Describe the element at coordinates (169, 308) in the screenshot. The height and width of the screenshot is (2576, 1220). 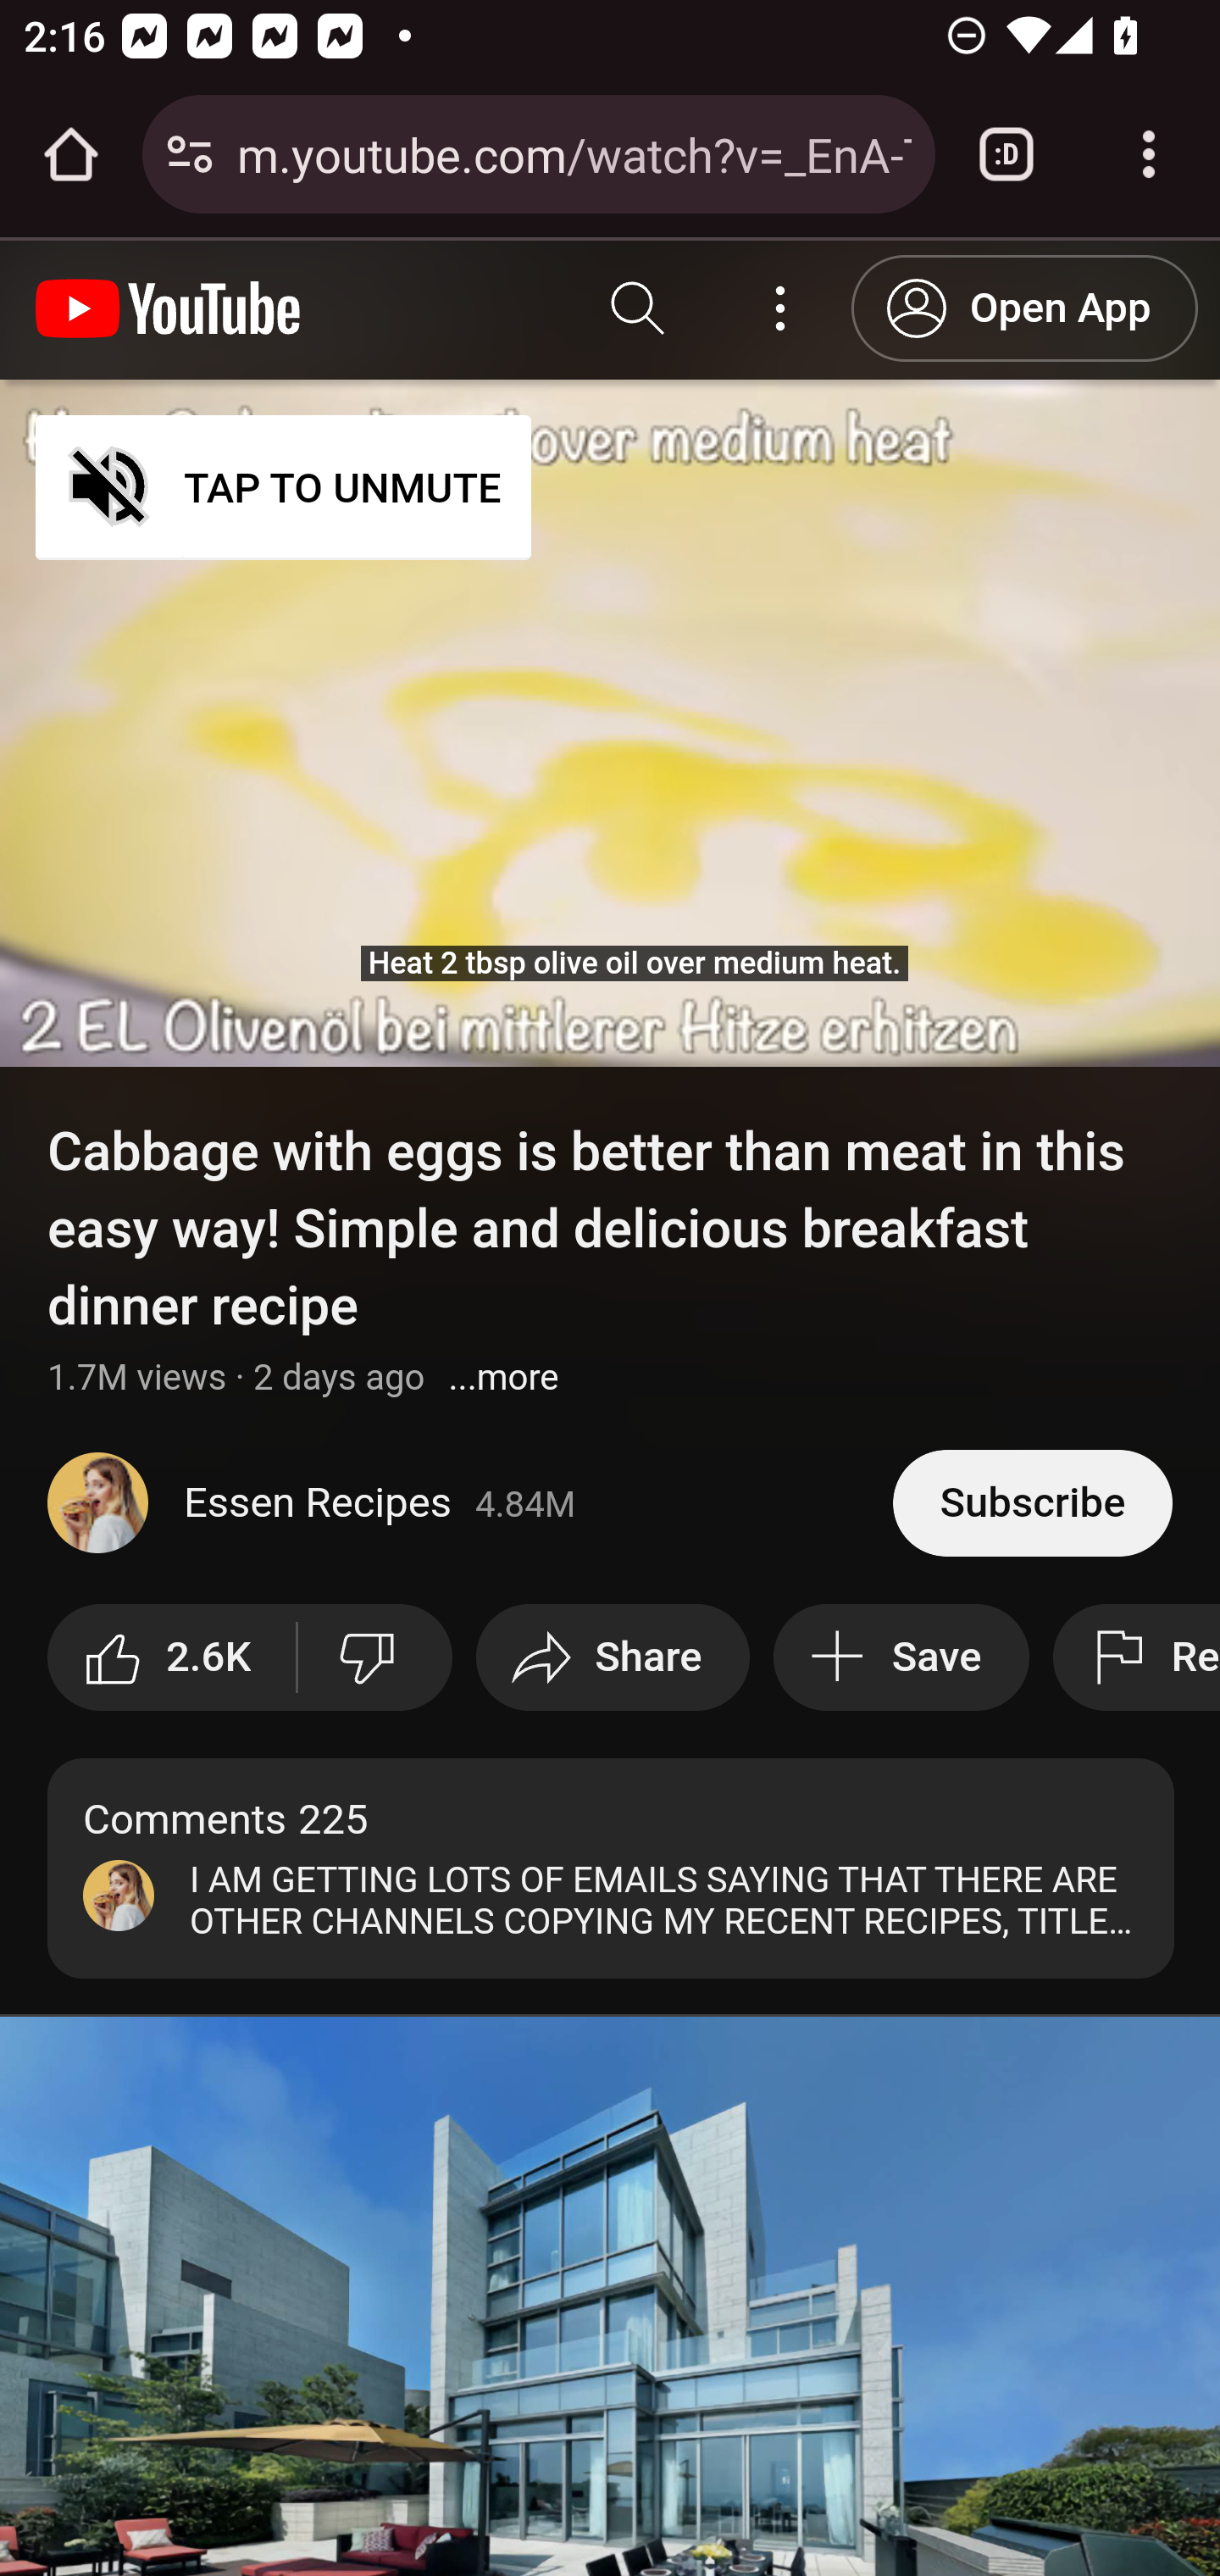
I see `YouTube` at that location.